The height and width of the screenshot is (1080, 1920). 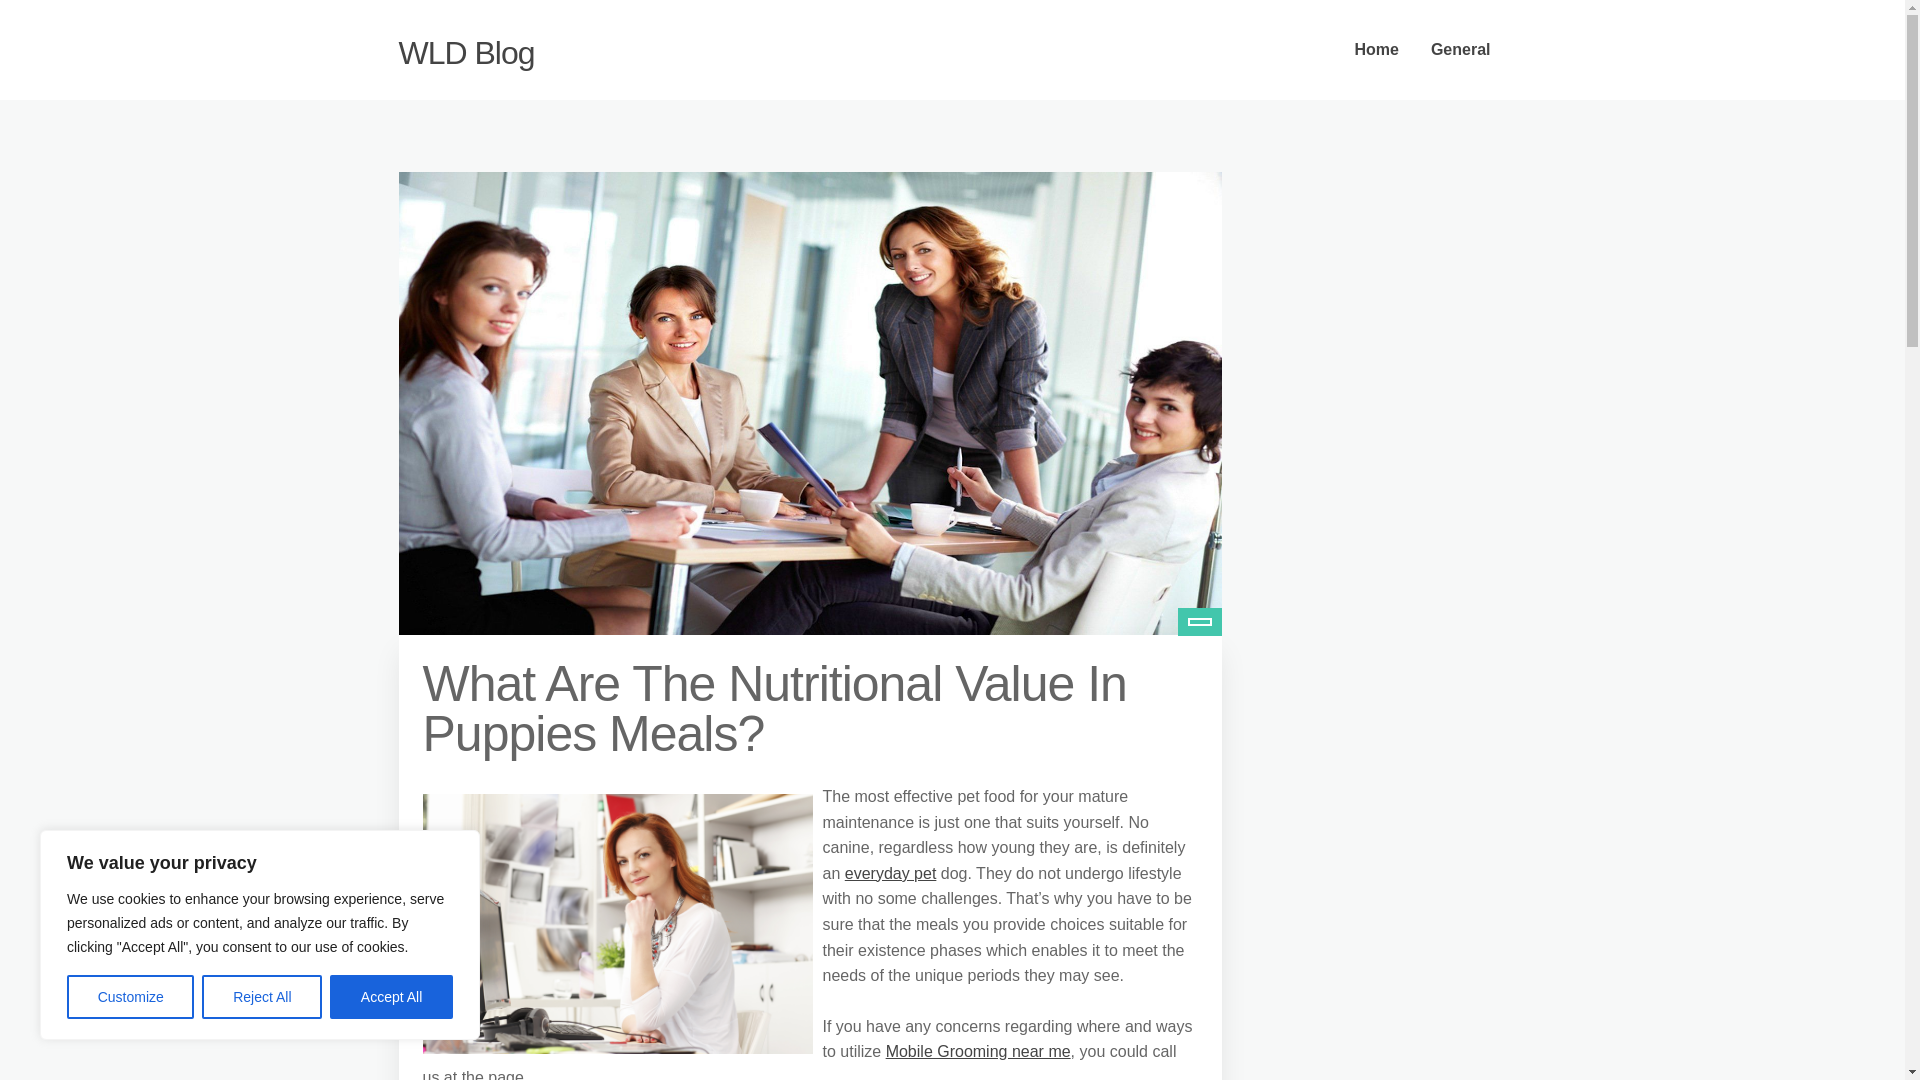 I want to click on Mobile Grooming near me, so click(x=978, y=1051).